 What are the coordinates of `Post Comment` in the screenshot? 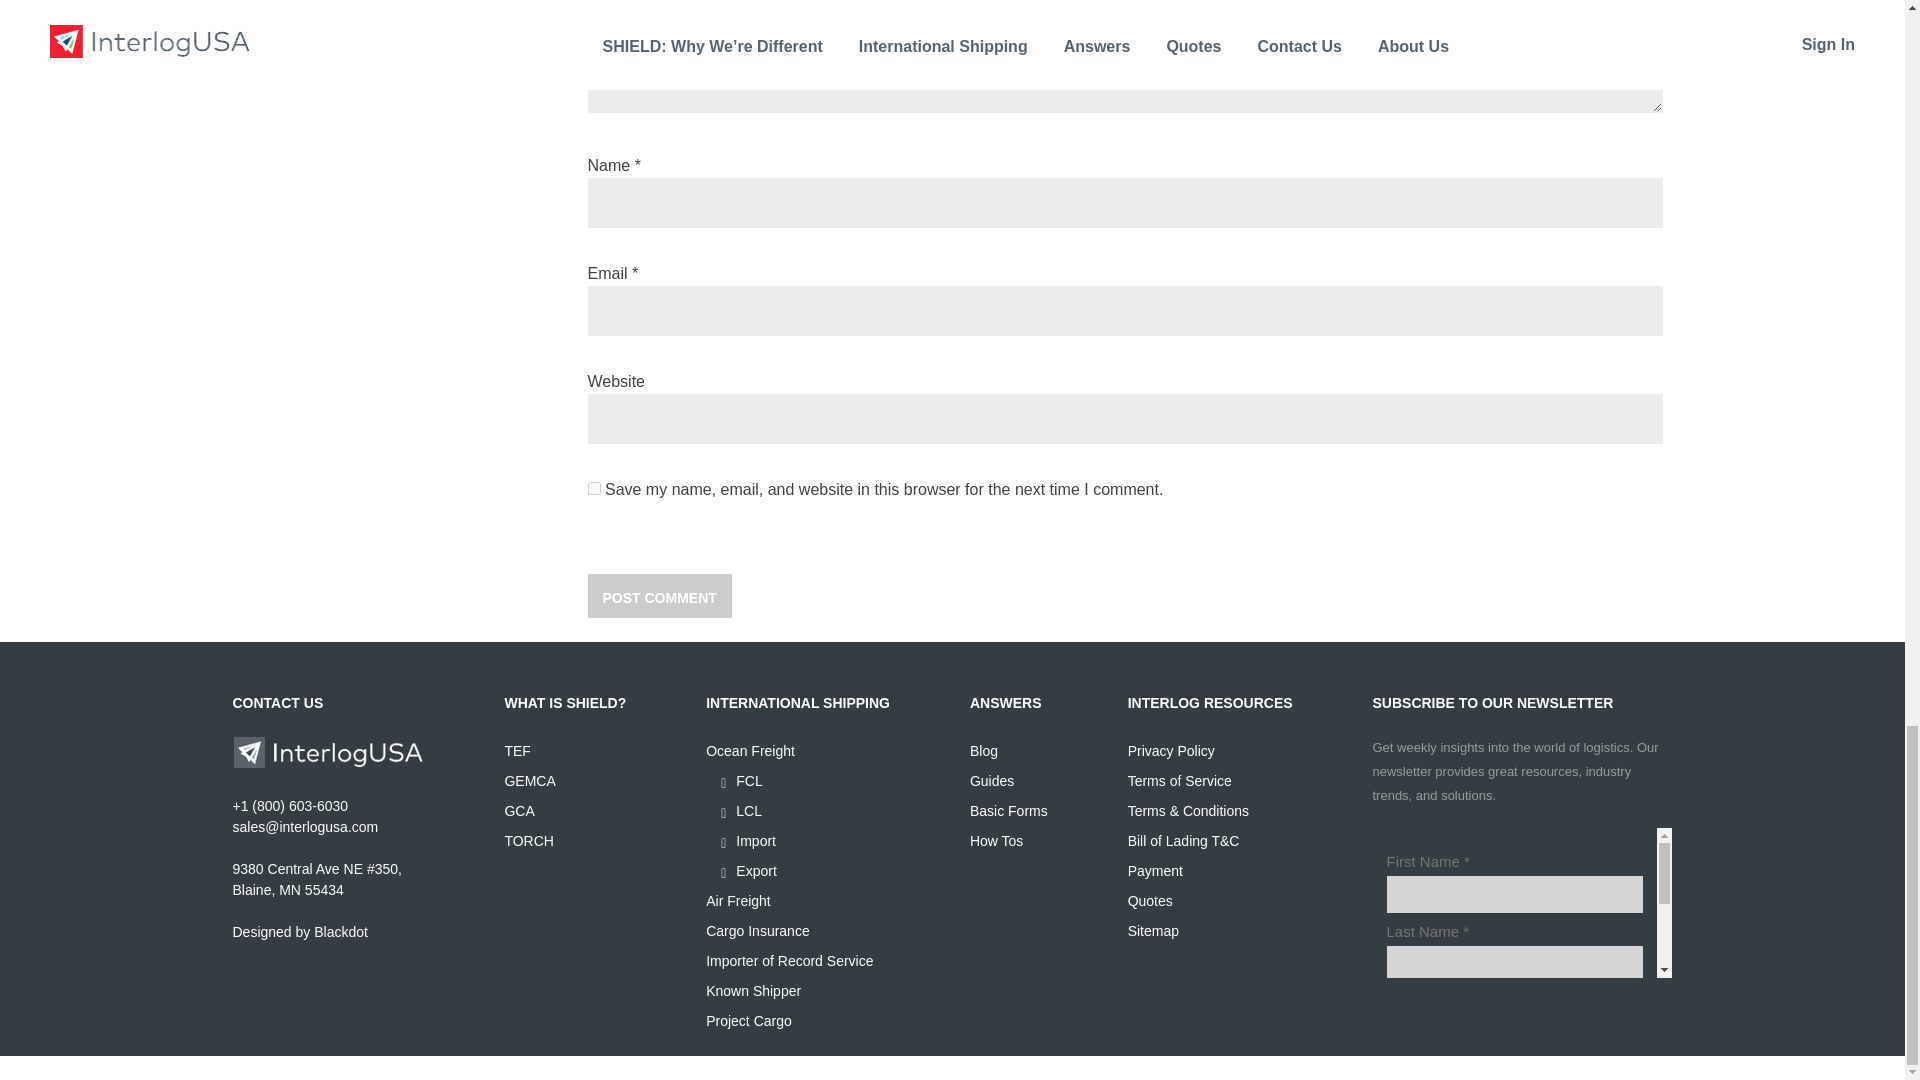 It's located at (659, 595).